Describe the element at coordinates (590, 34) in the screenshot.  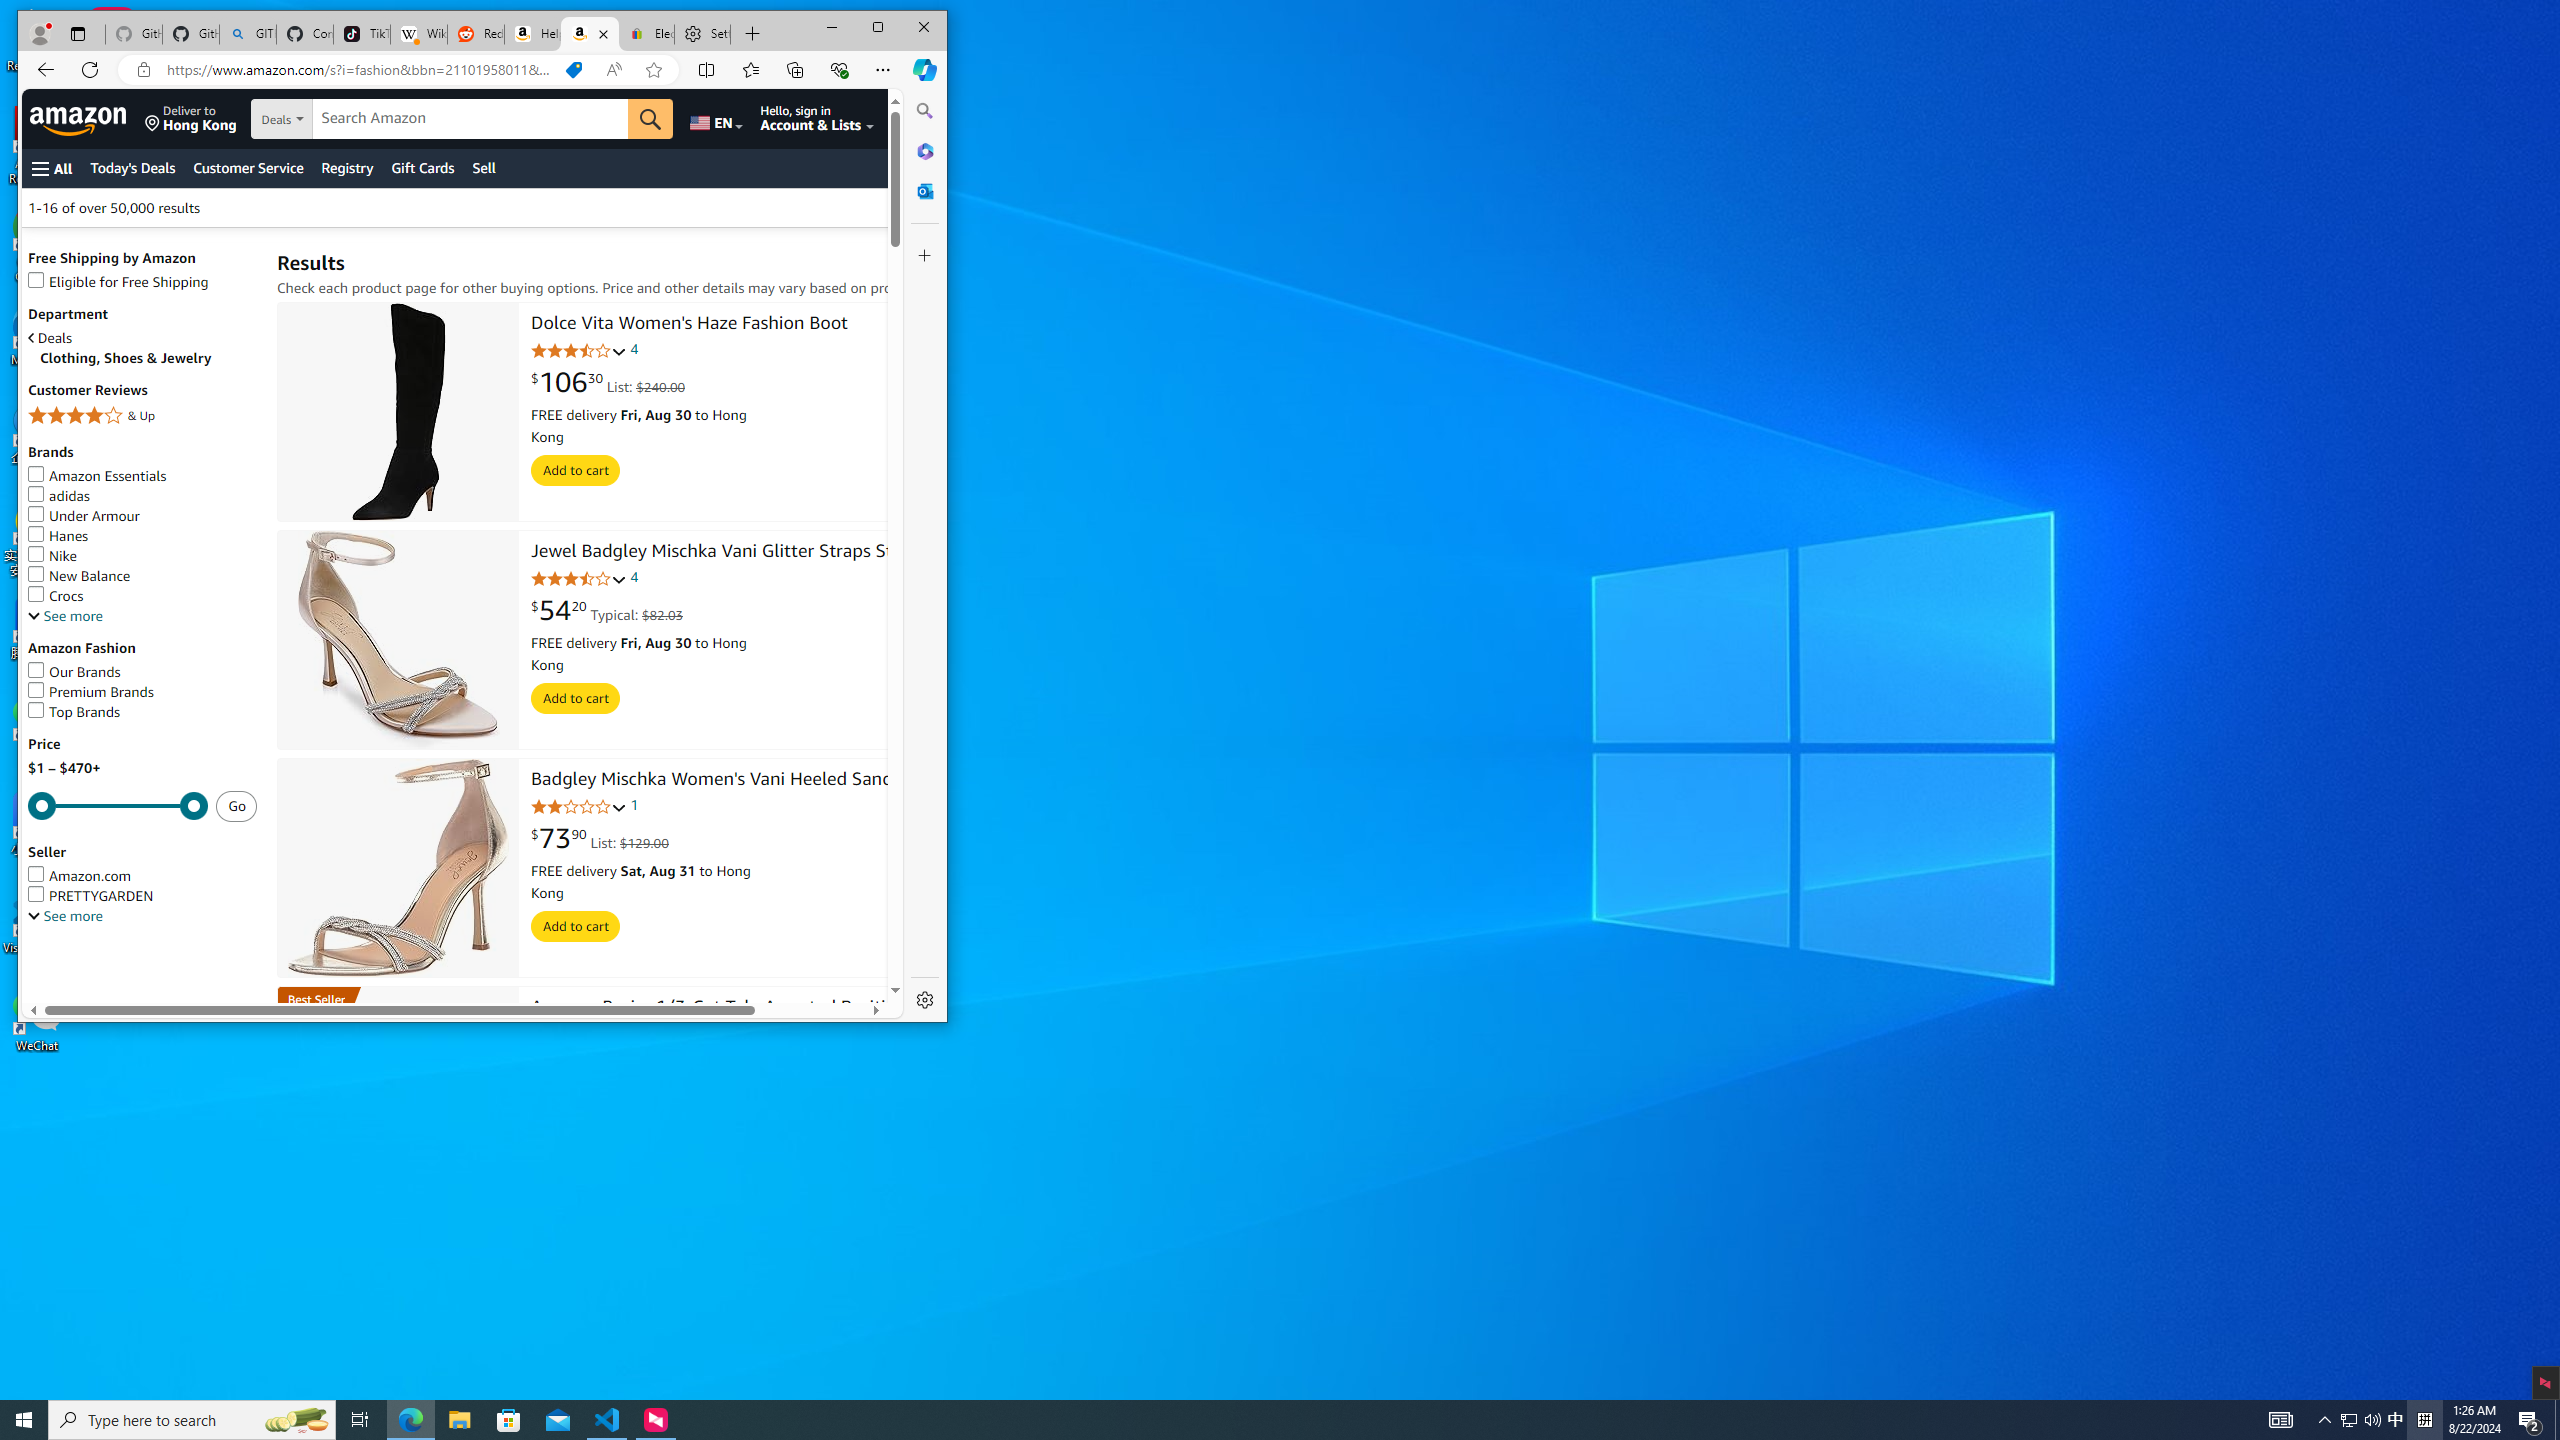
I see `Amazon.com` at that location.